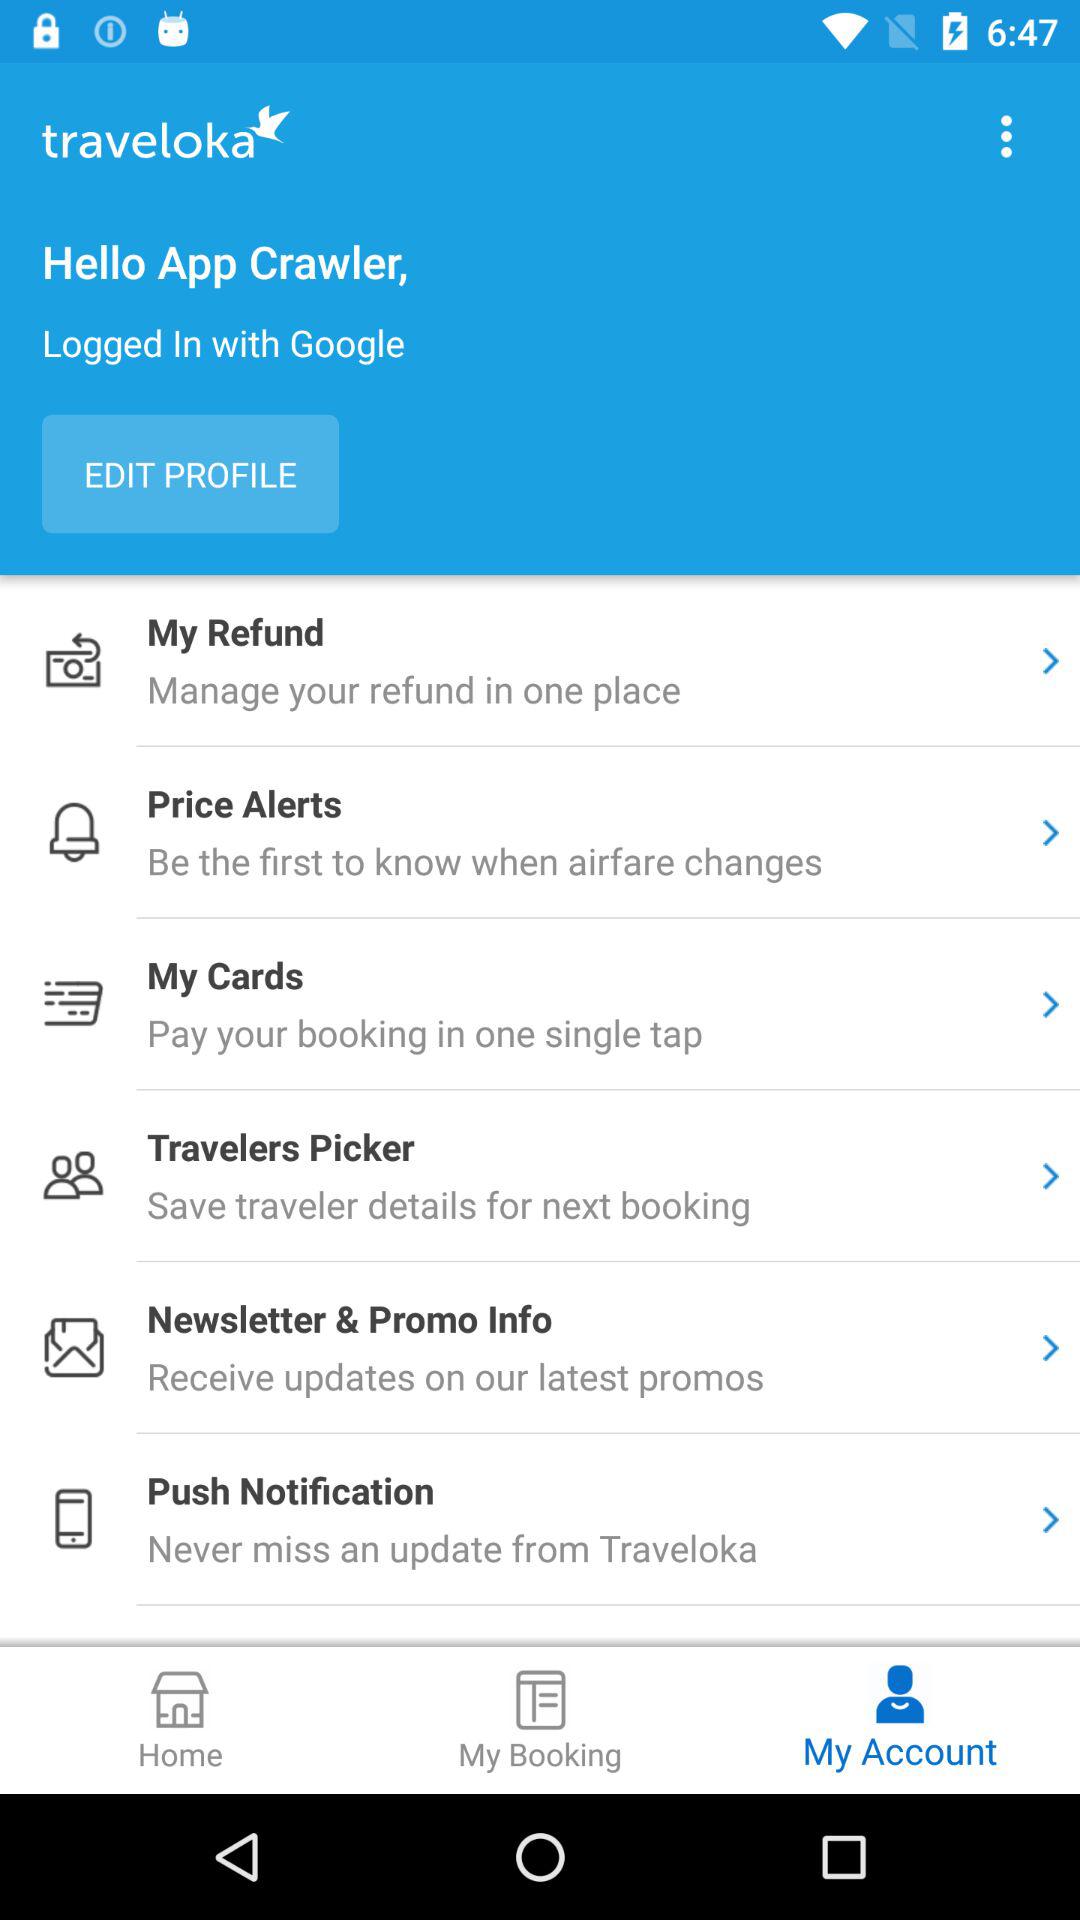 Image resolution: width=1080 pixels, height=1920 pixels. I want to click on select the icon which is left side of the my cards, so click(73, 1002).